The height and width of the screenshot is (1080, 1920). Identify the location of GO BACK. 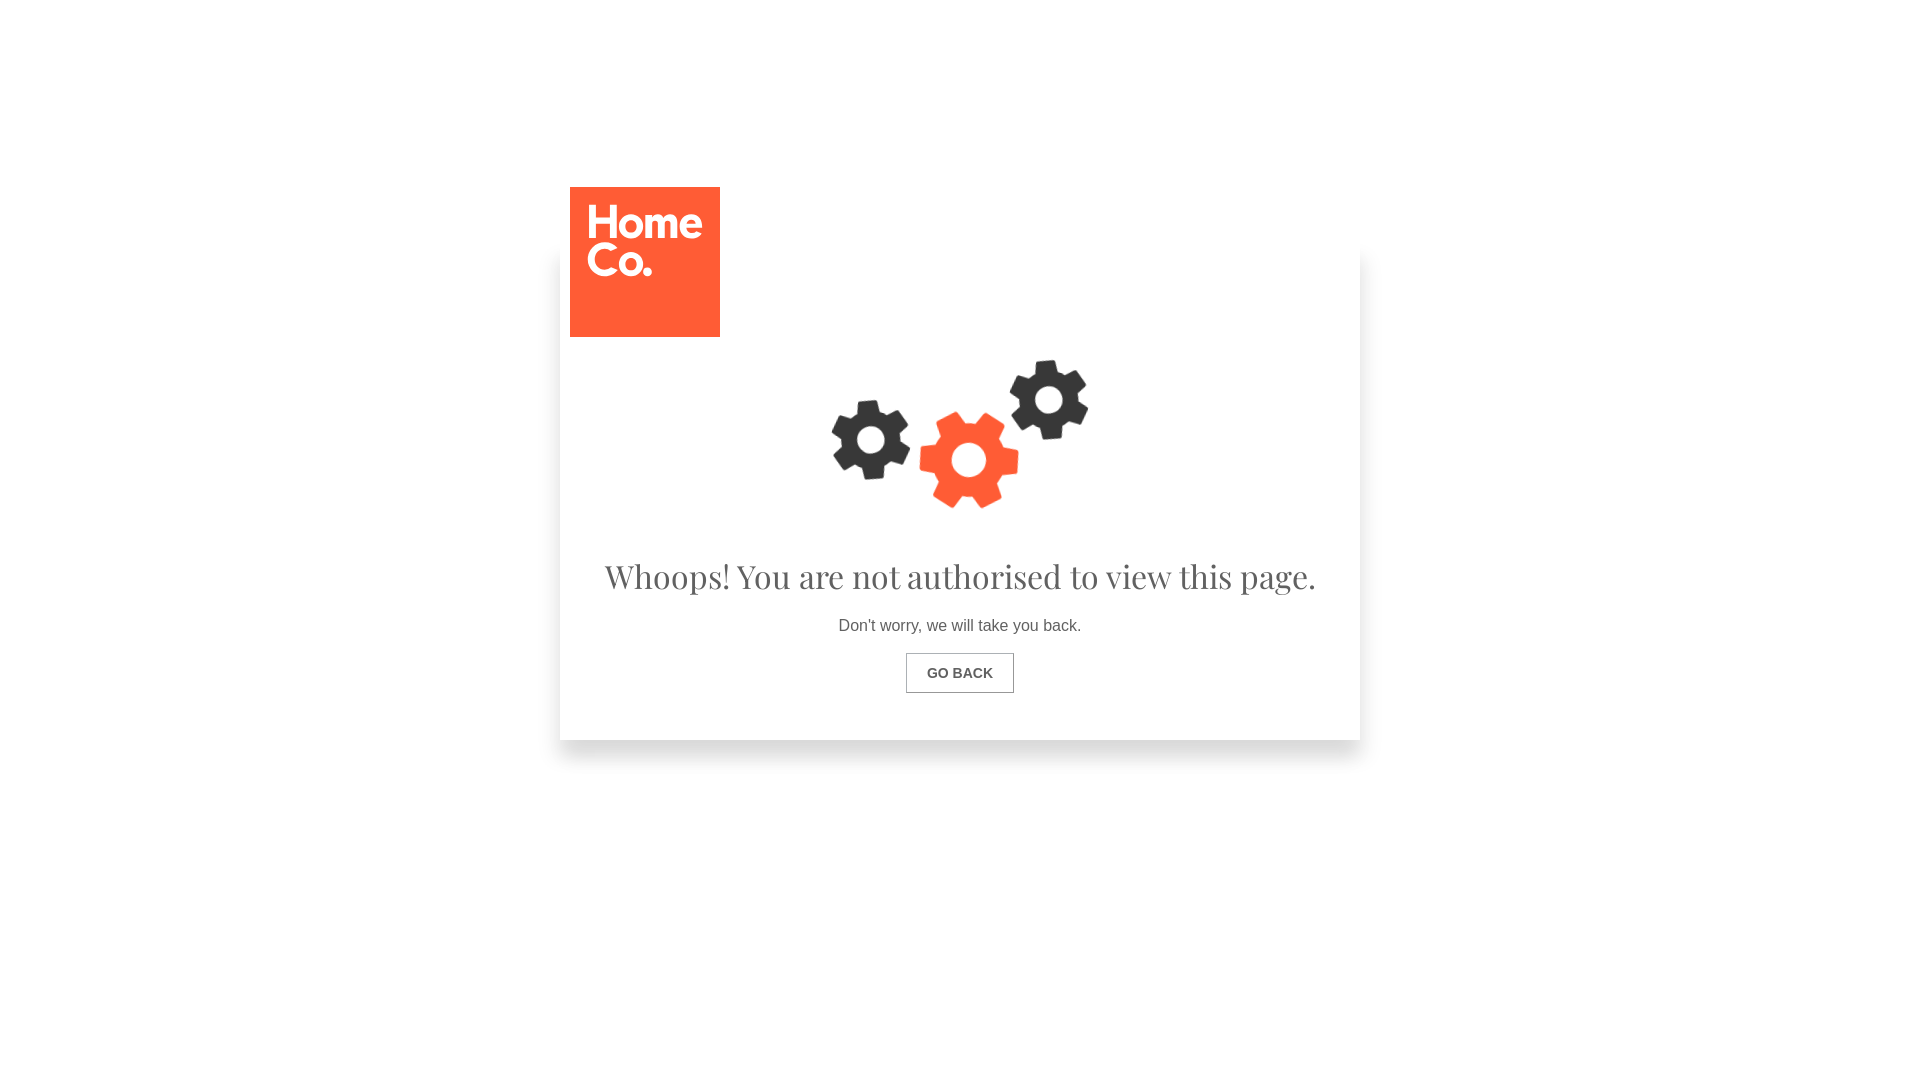
(960, 673).